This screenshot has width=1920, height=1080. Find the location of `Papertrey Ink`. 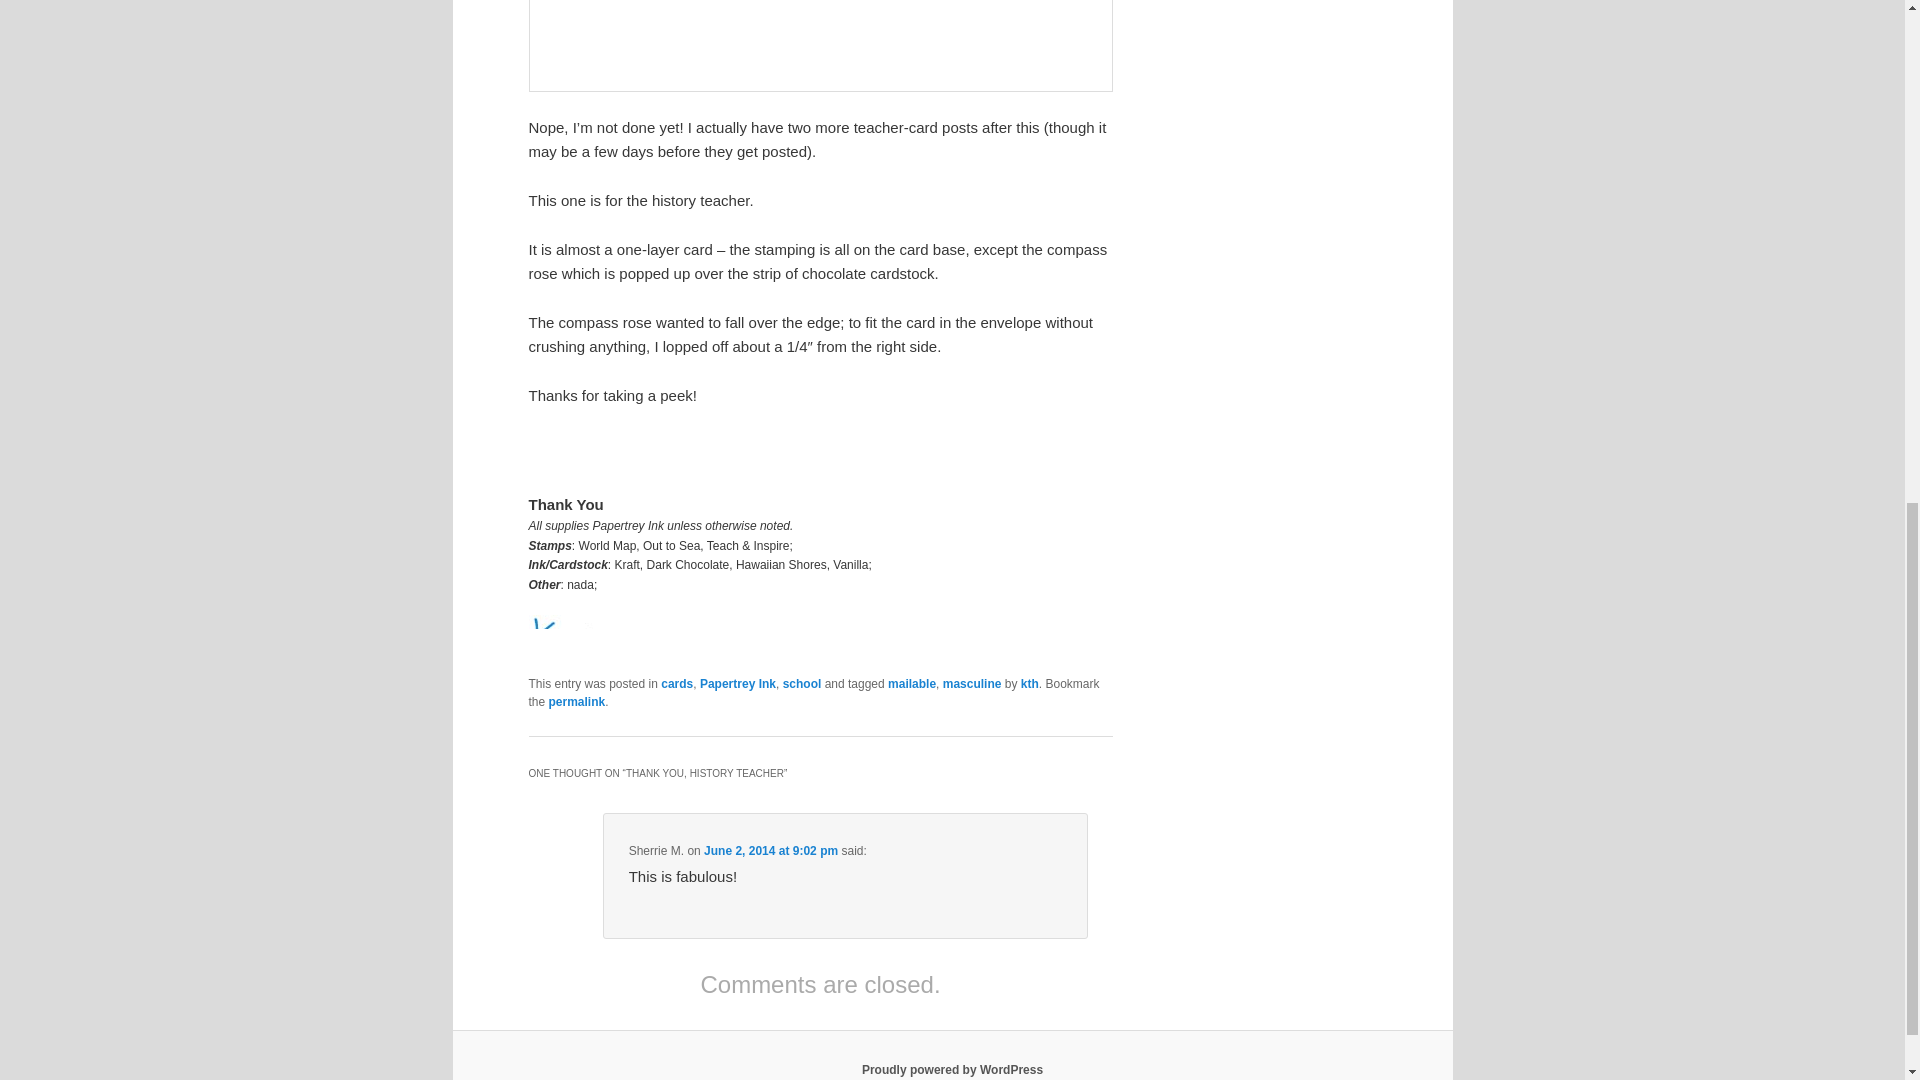

Papertrey Ink is located at coordinates (738, 684).